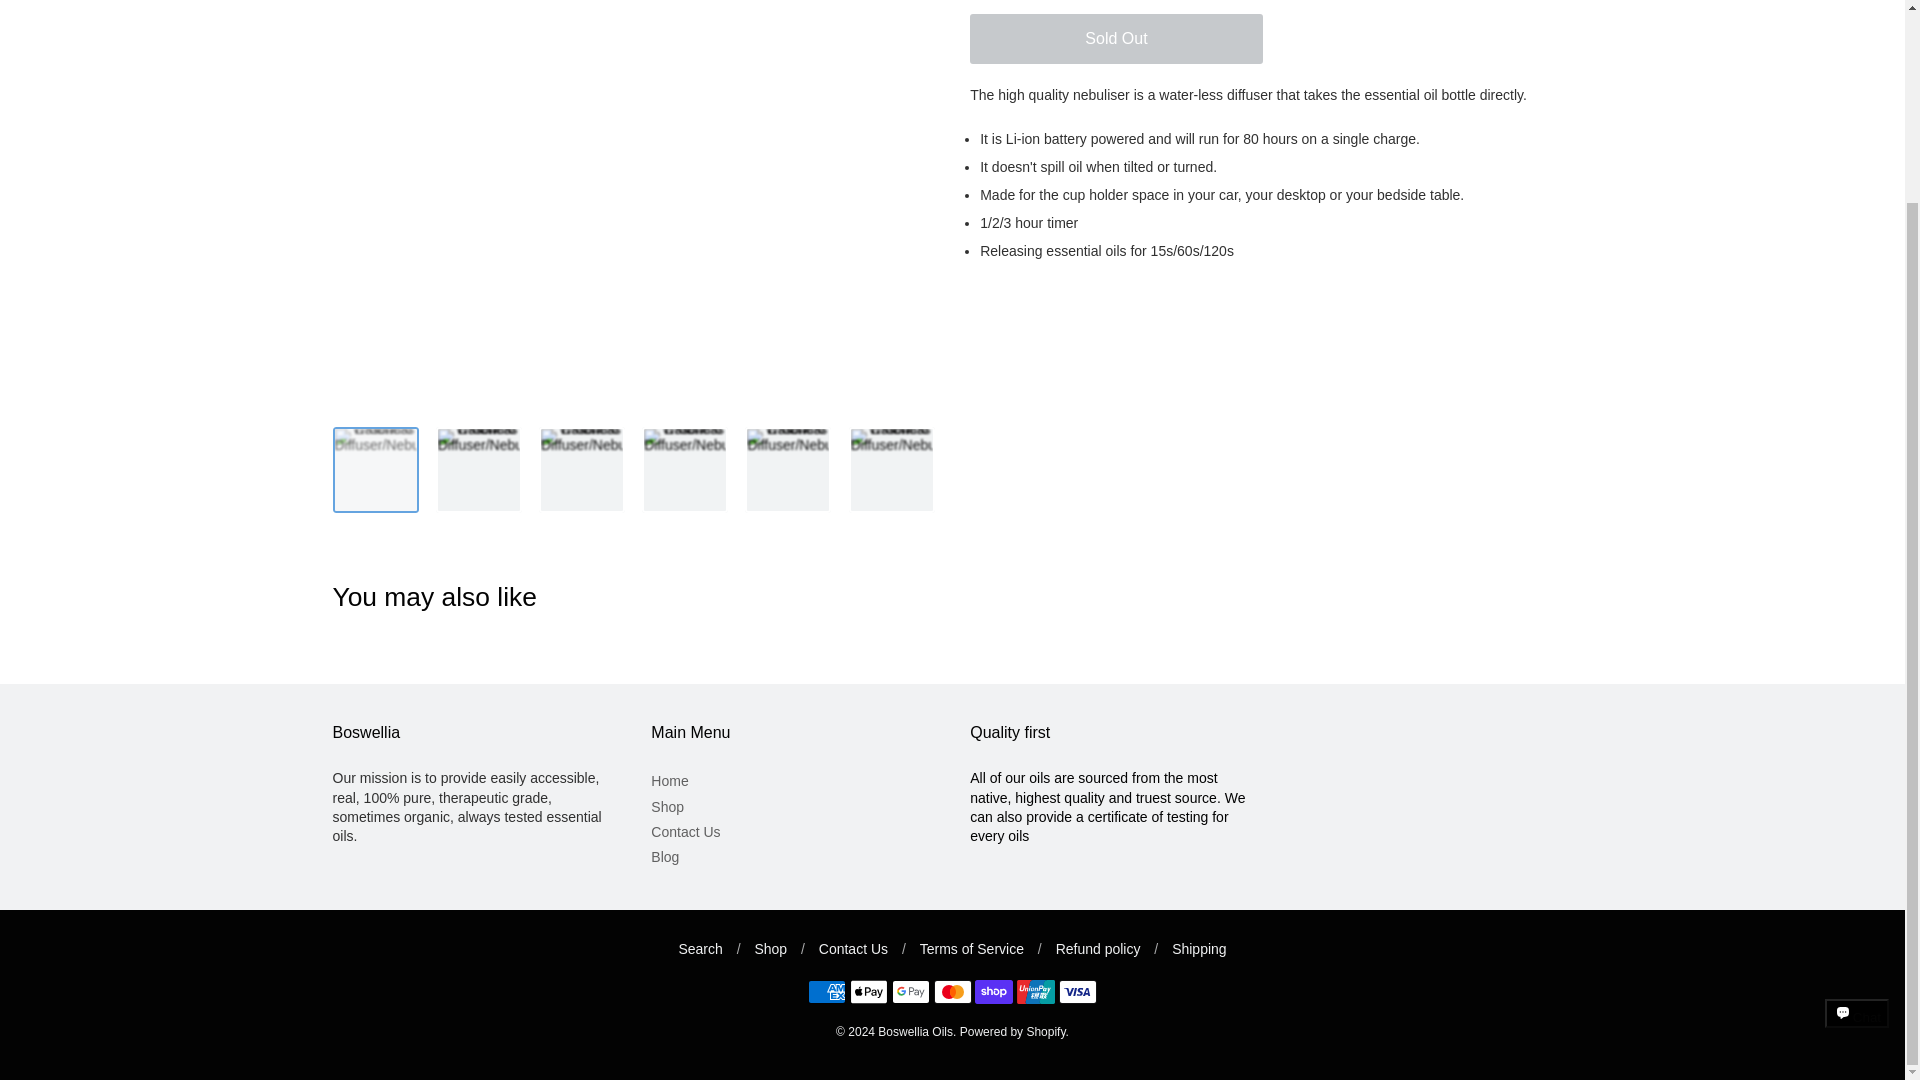 This screenshot has height=1080, width=1920. I want to click on American Express, so click(827, 992).